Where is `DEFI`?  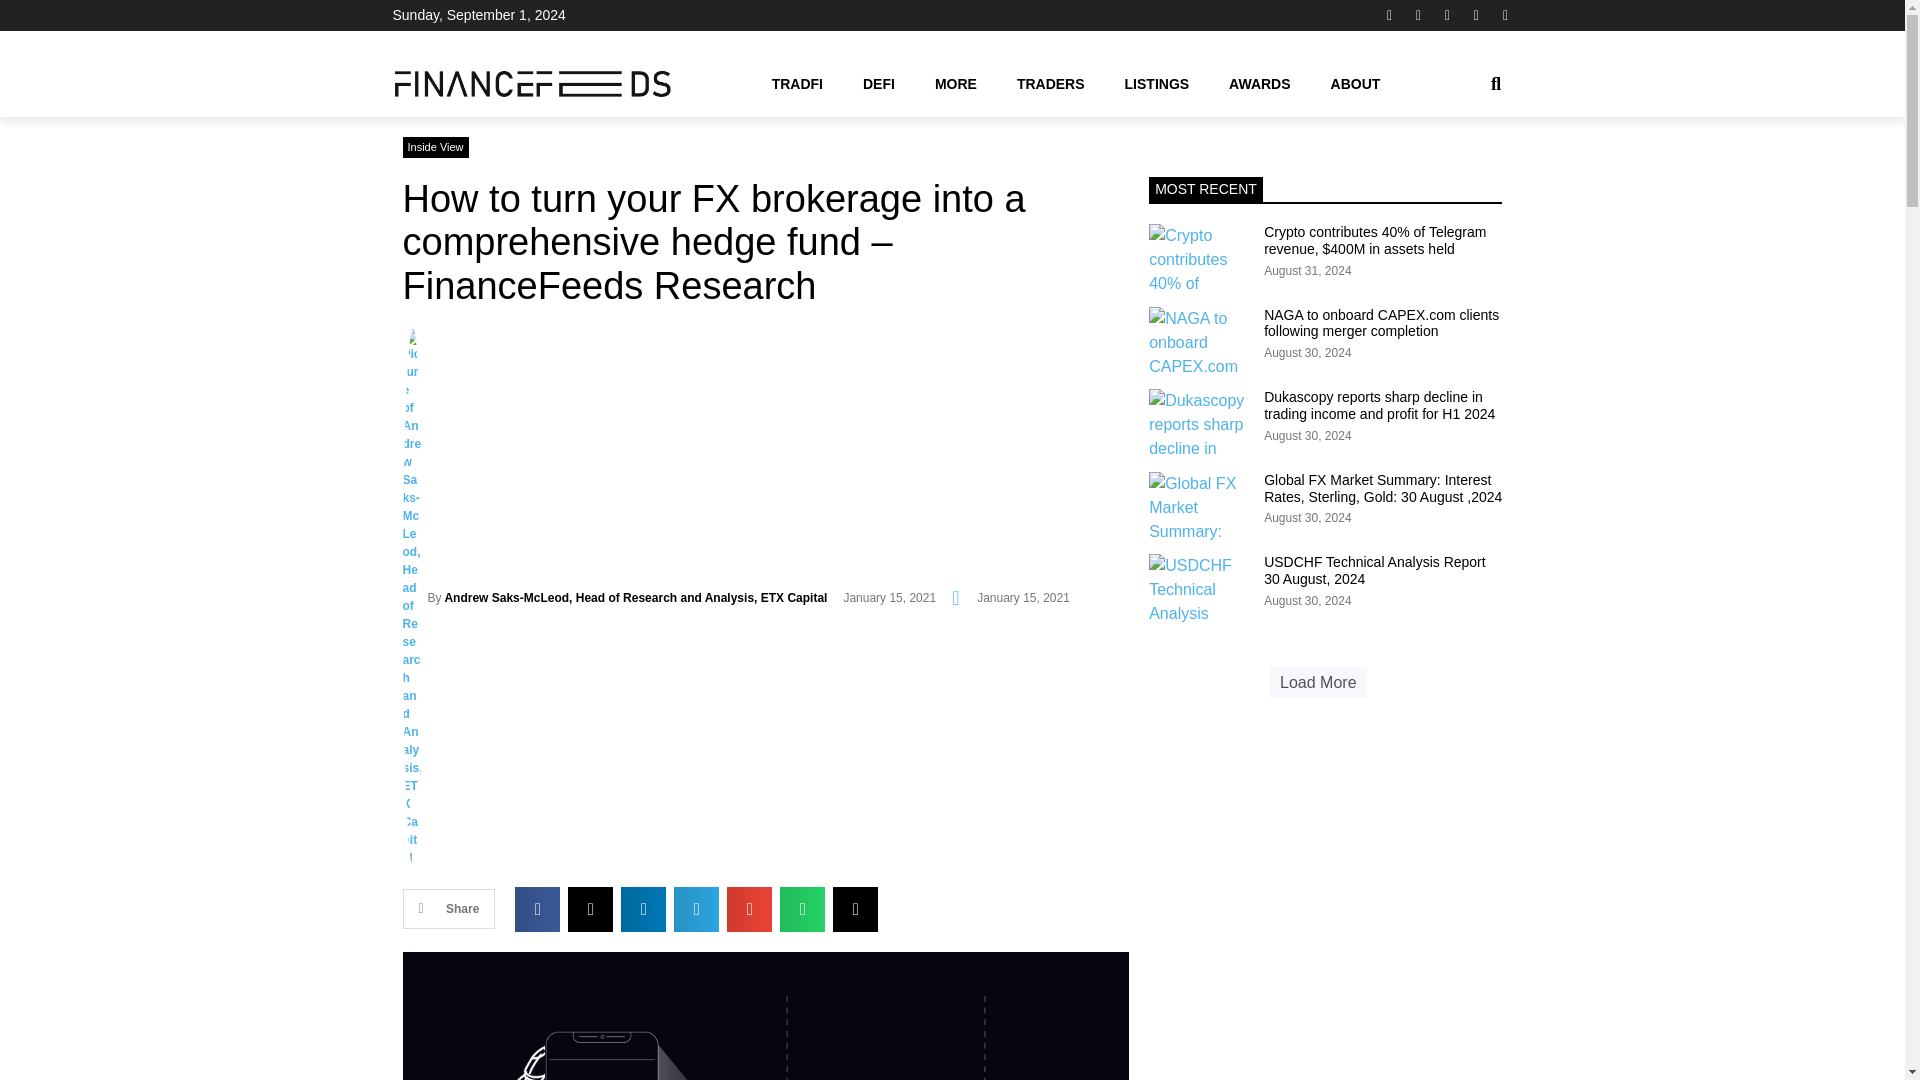 DEFI is located at coordinates (878, 83).